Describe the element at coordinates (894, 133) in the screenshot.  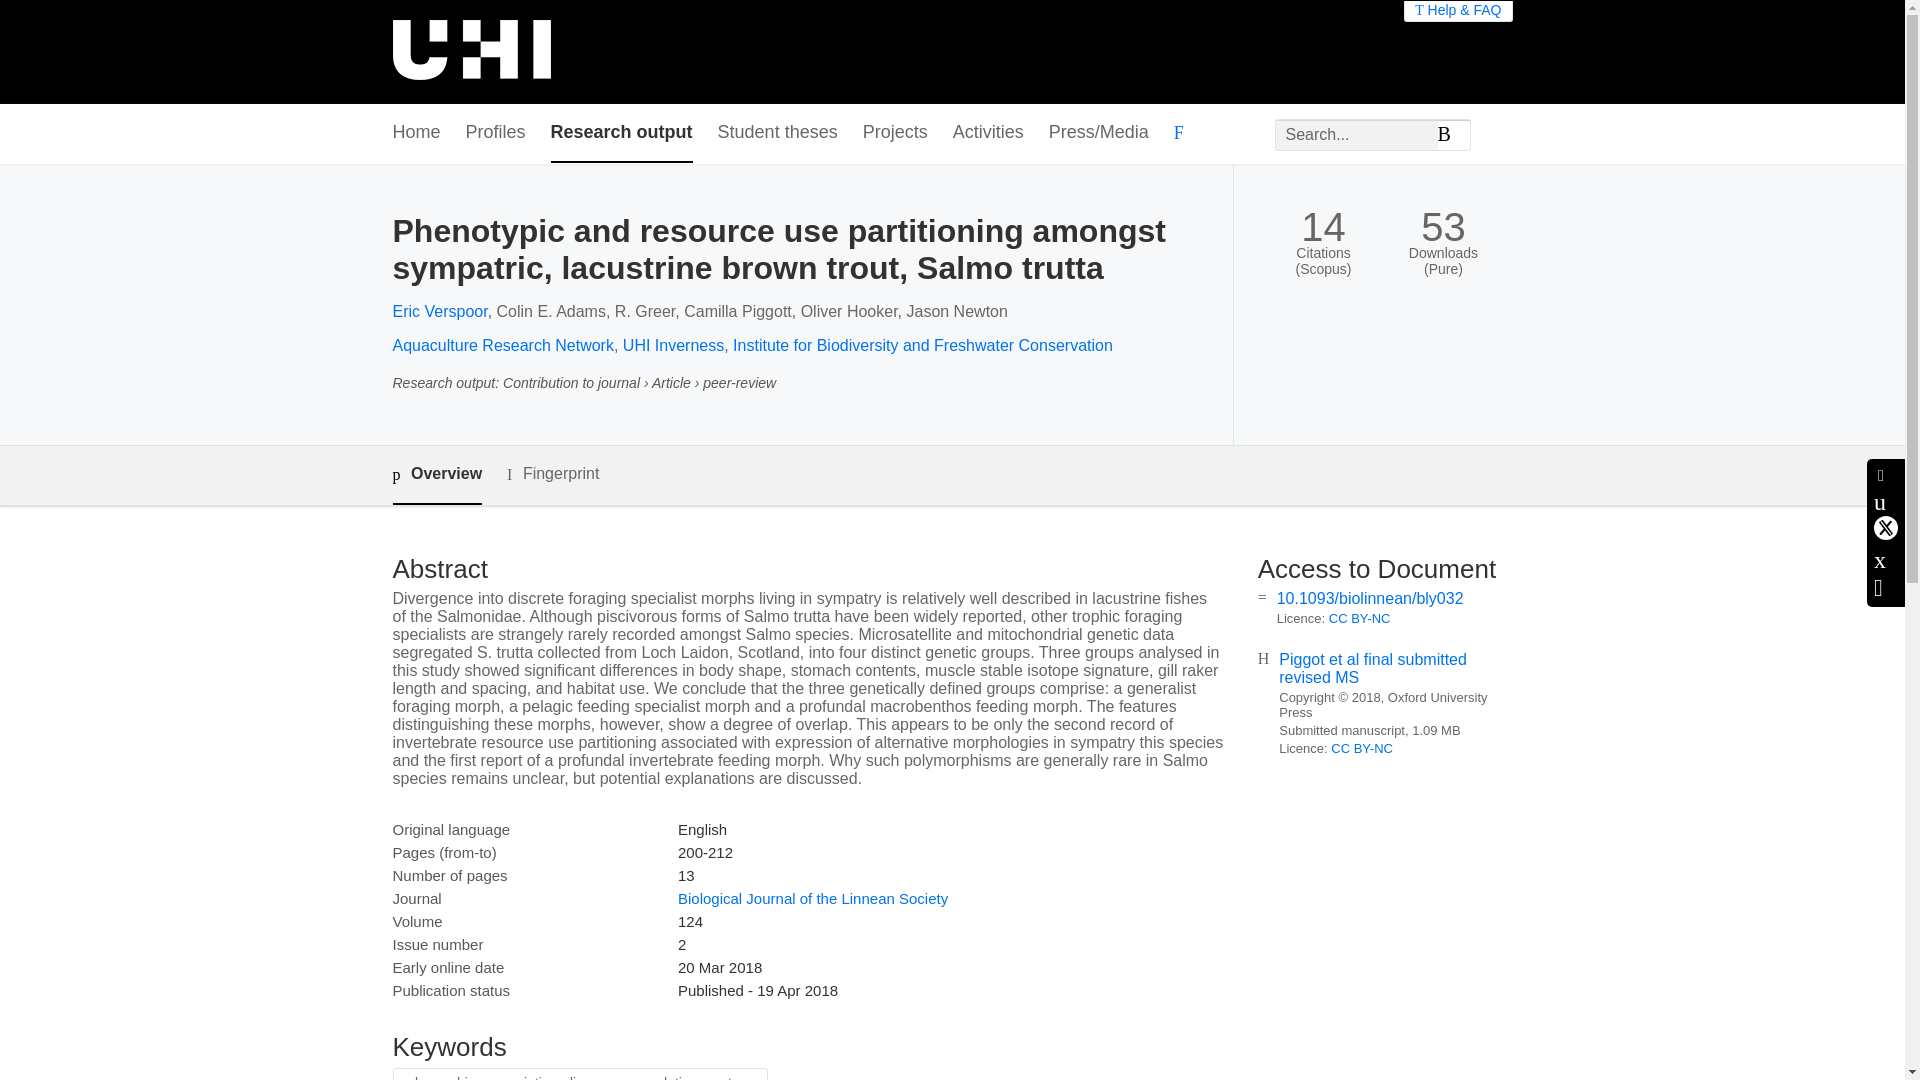
I see `Projects` at that location.